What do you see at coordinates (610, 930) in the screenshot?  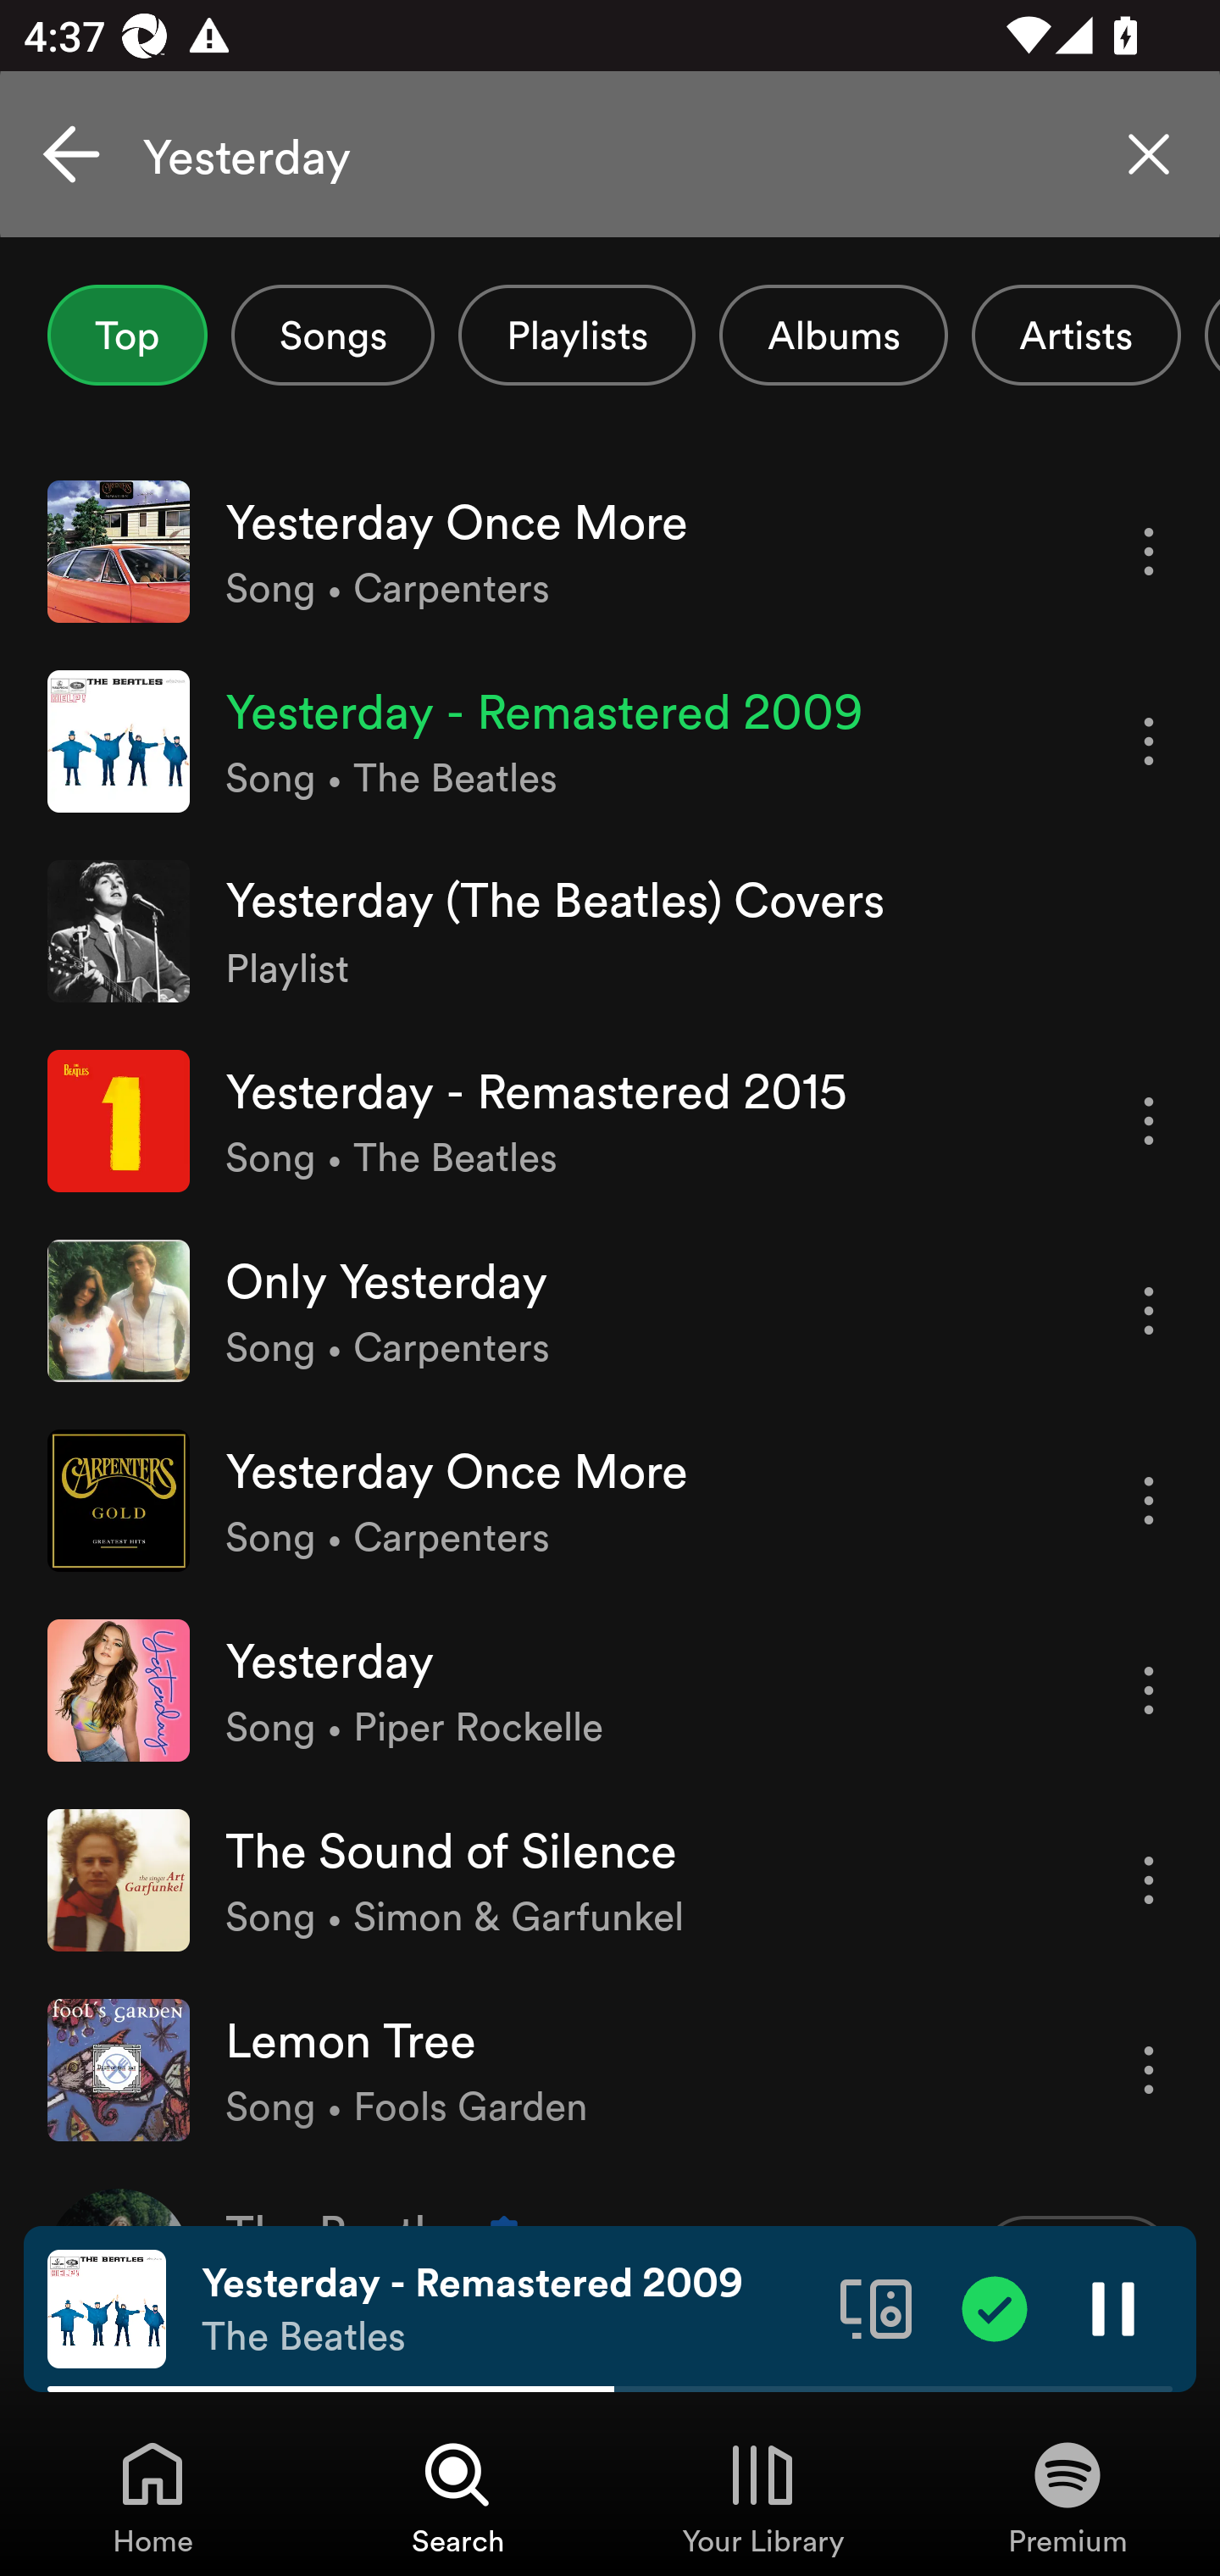 I see `Yesterday (The Beatles) Covers Playlist` at bounding box center [610, 930].